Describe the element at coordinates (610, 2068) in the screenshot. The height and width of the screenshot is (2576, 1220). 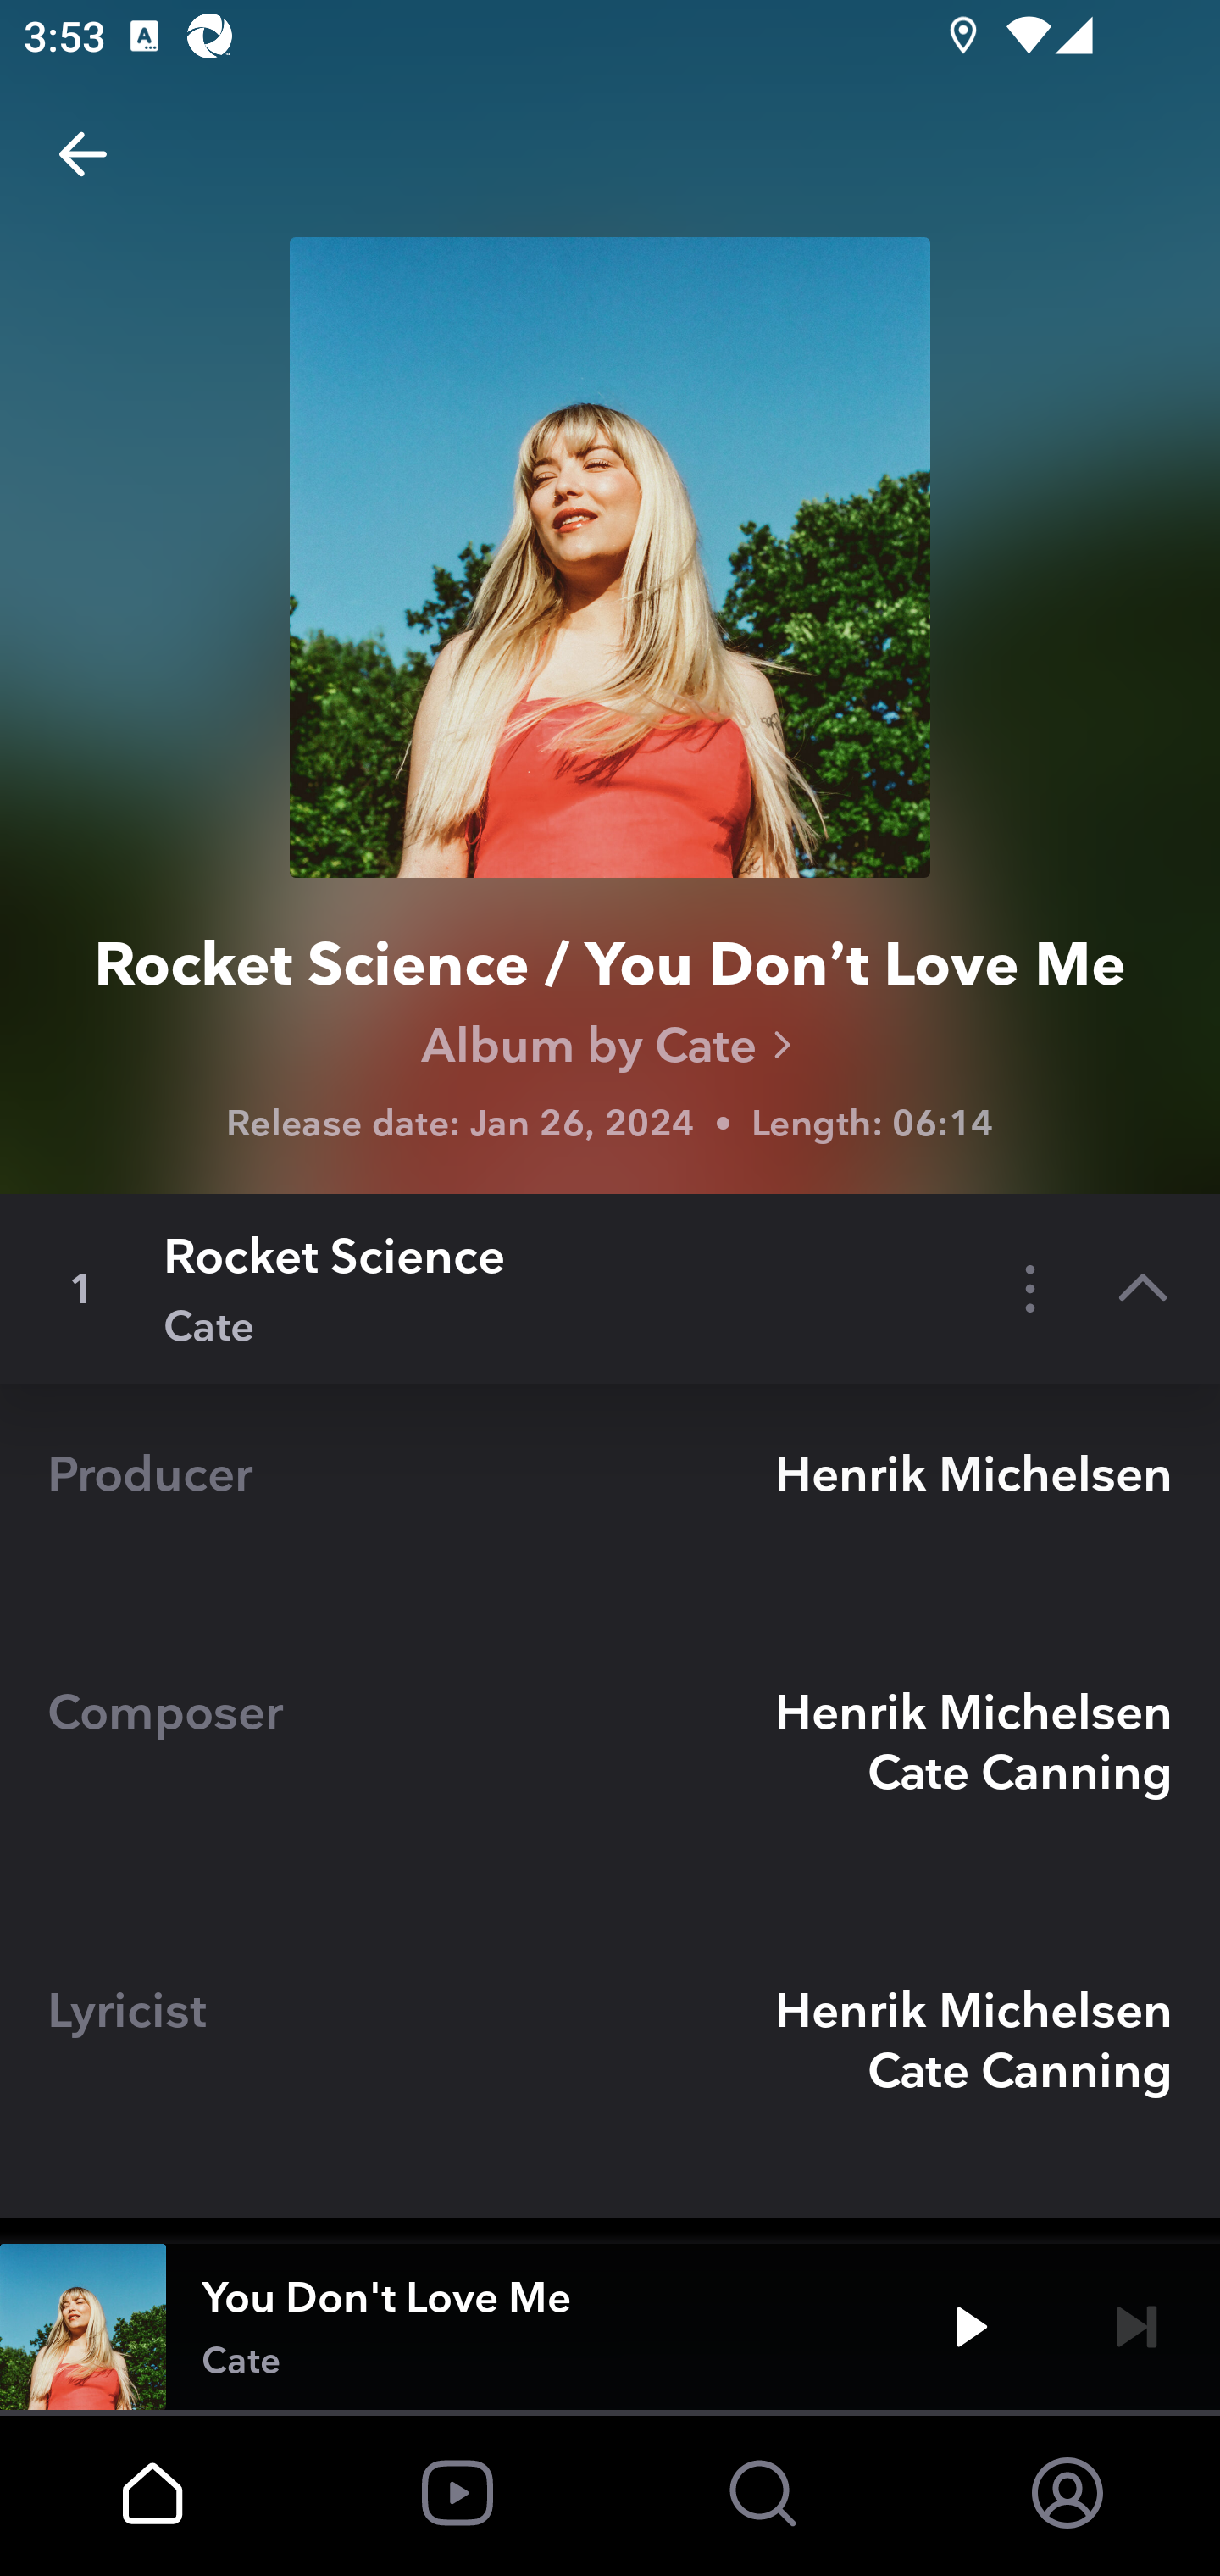
I see `Lyricist Henrik Michelsen
Cate Canning
` at that location.